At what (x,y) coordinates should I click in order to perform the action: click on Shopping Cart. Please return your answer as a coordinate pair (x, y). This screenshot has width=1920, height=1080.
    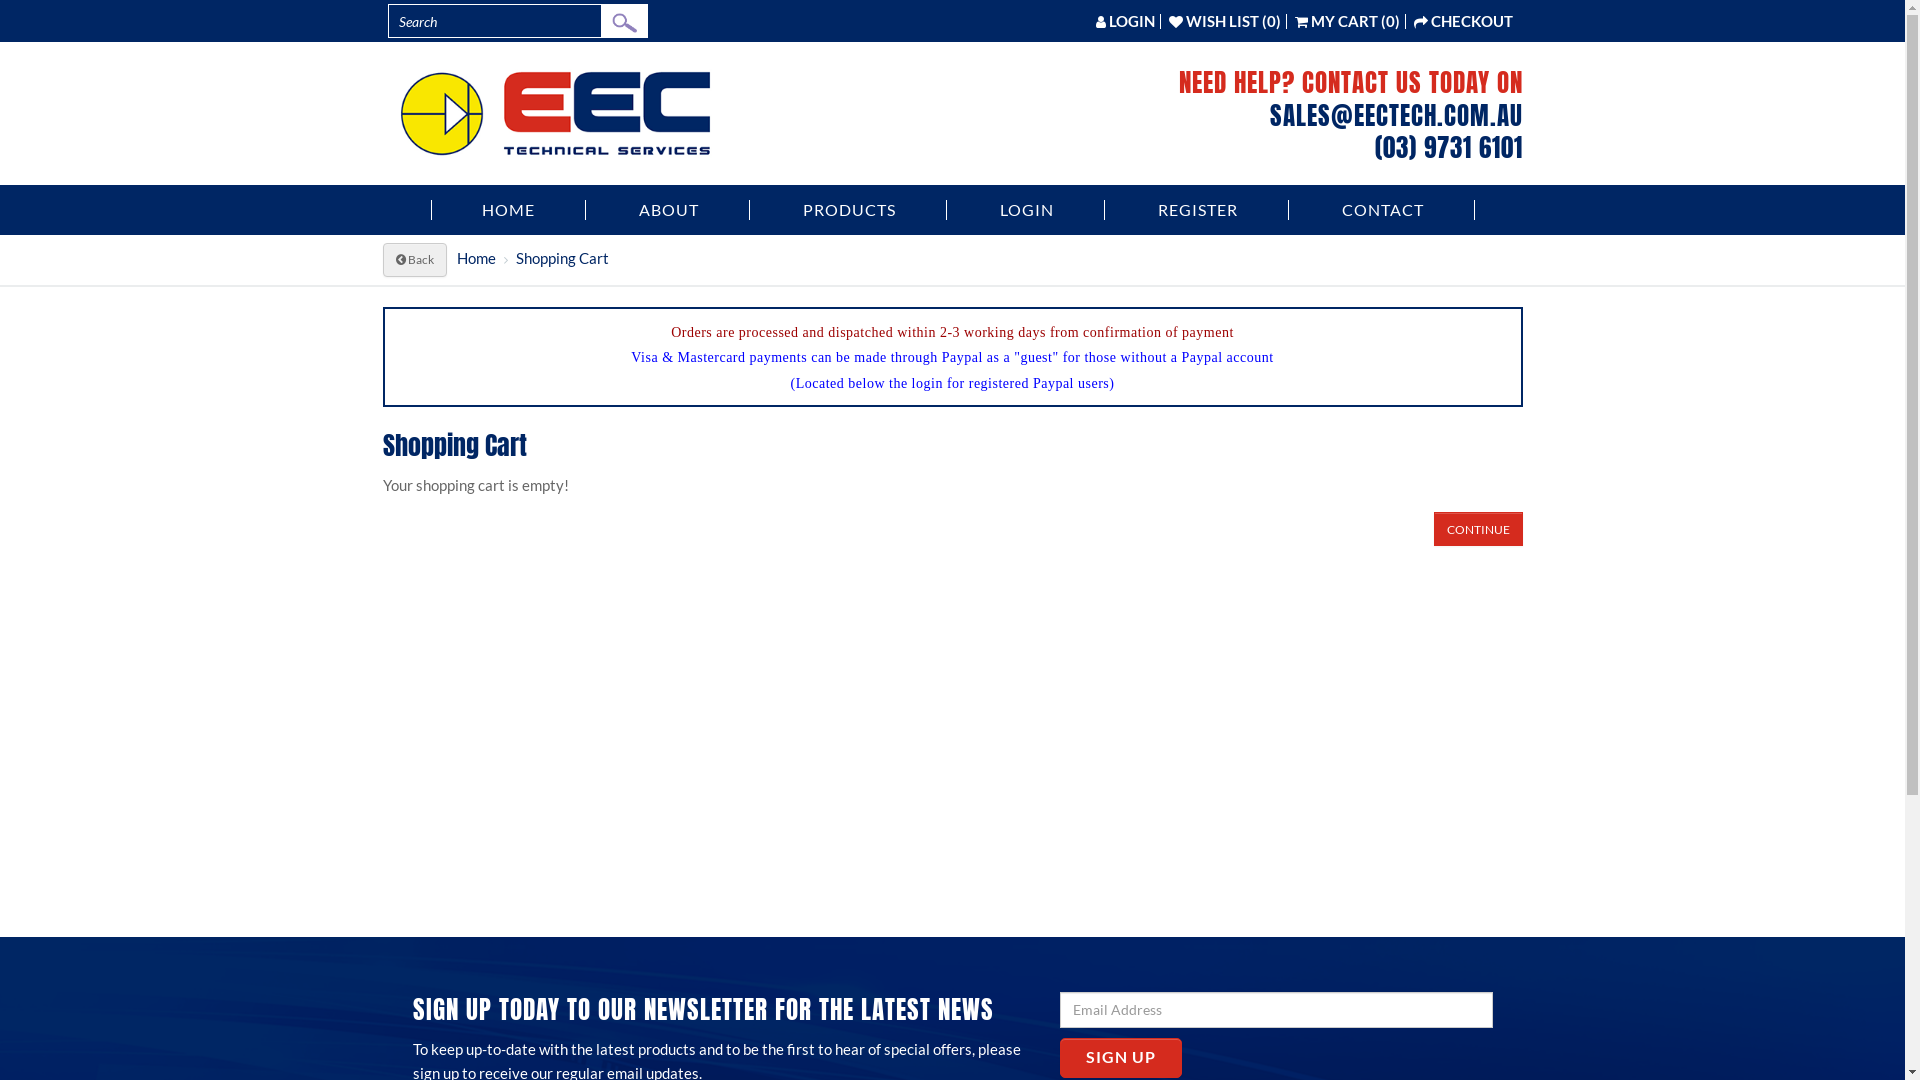
    Looking at the image, I should click on (562, 258).